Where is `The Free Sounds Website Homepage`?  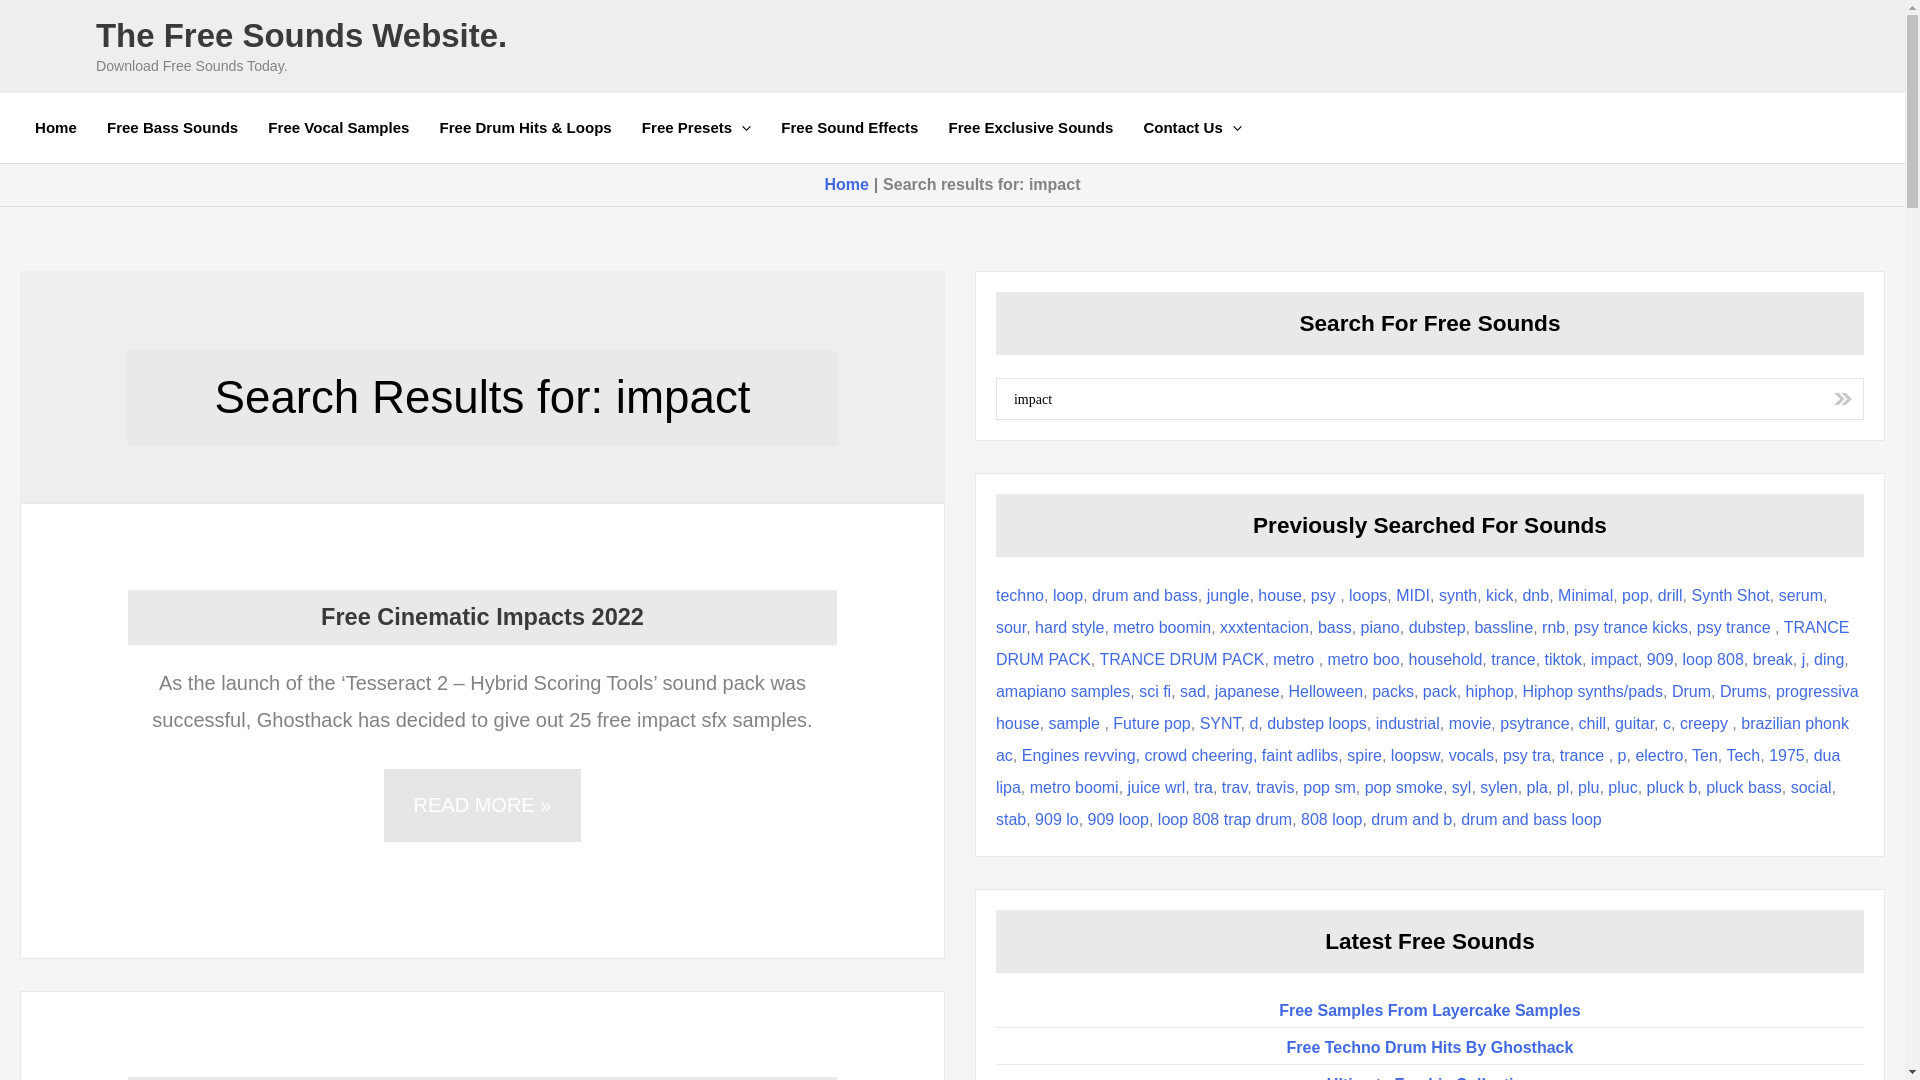
The Free Sounds Website Homepage is located at coordinates (56, 128).